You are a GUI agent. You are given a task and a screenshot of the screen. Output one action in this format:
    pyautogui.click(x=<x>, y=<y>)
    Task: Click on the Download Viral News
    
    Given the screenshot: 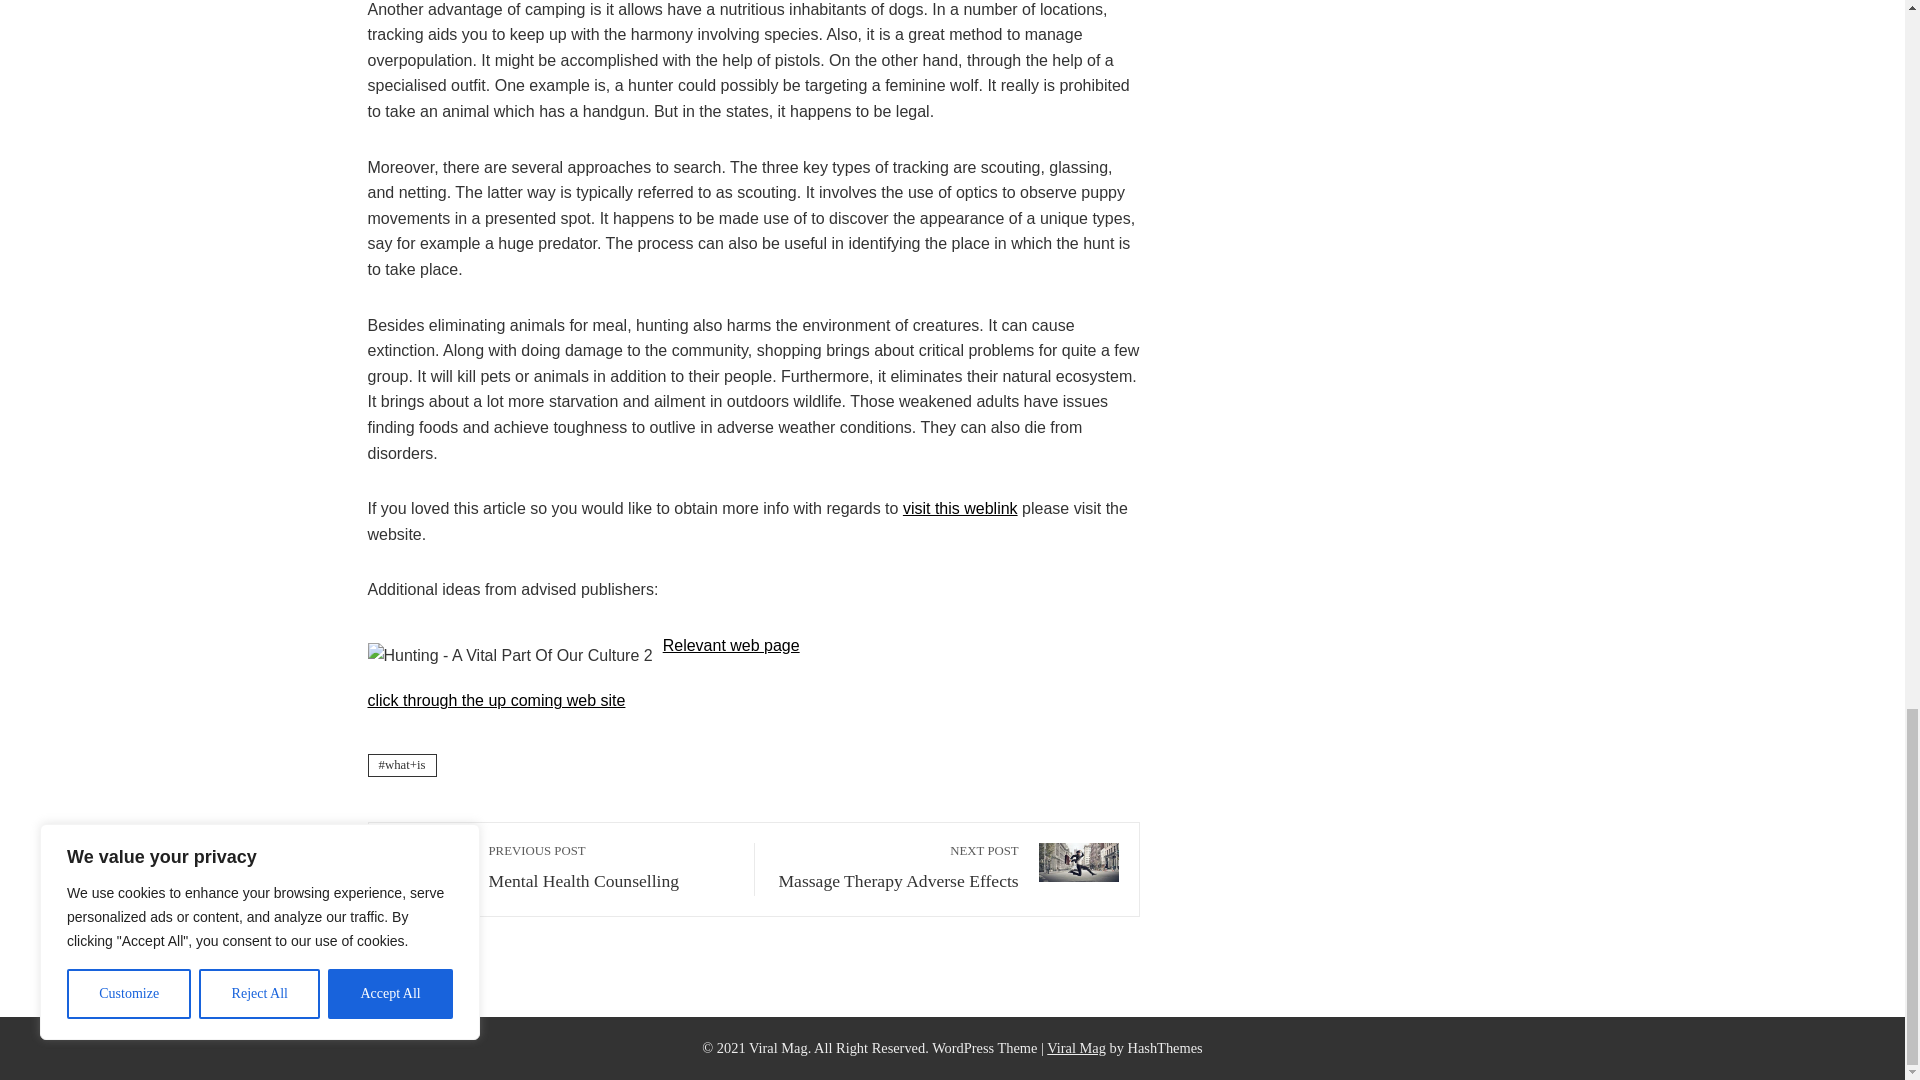 What is the action you would take?
    pyautogui.click(x=897, y=867)
    